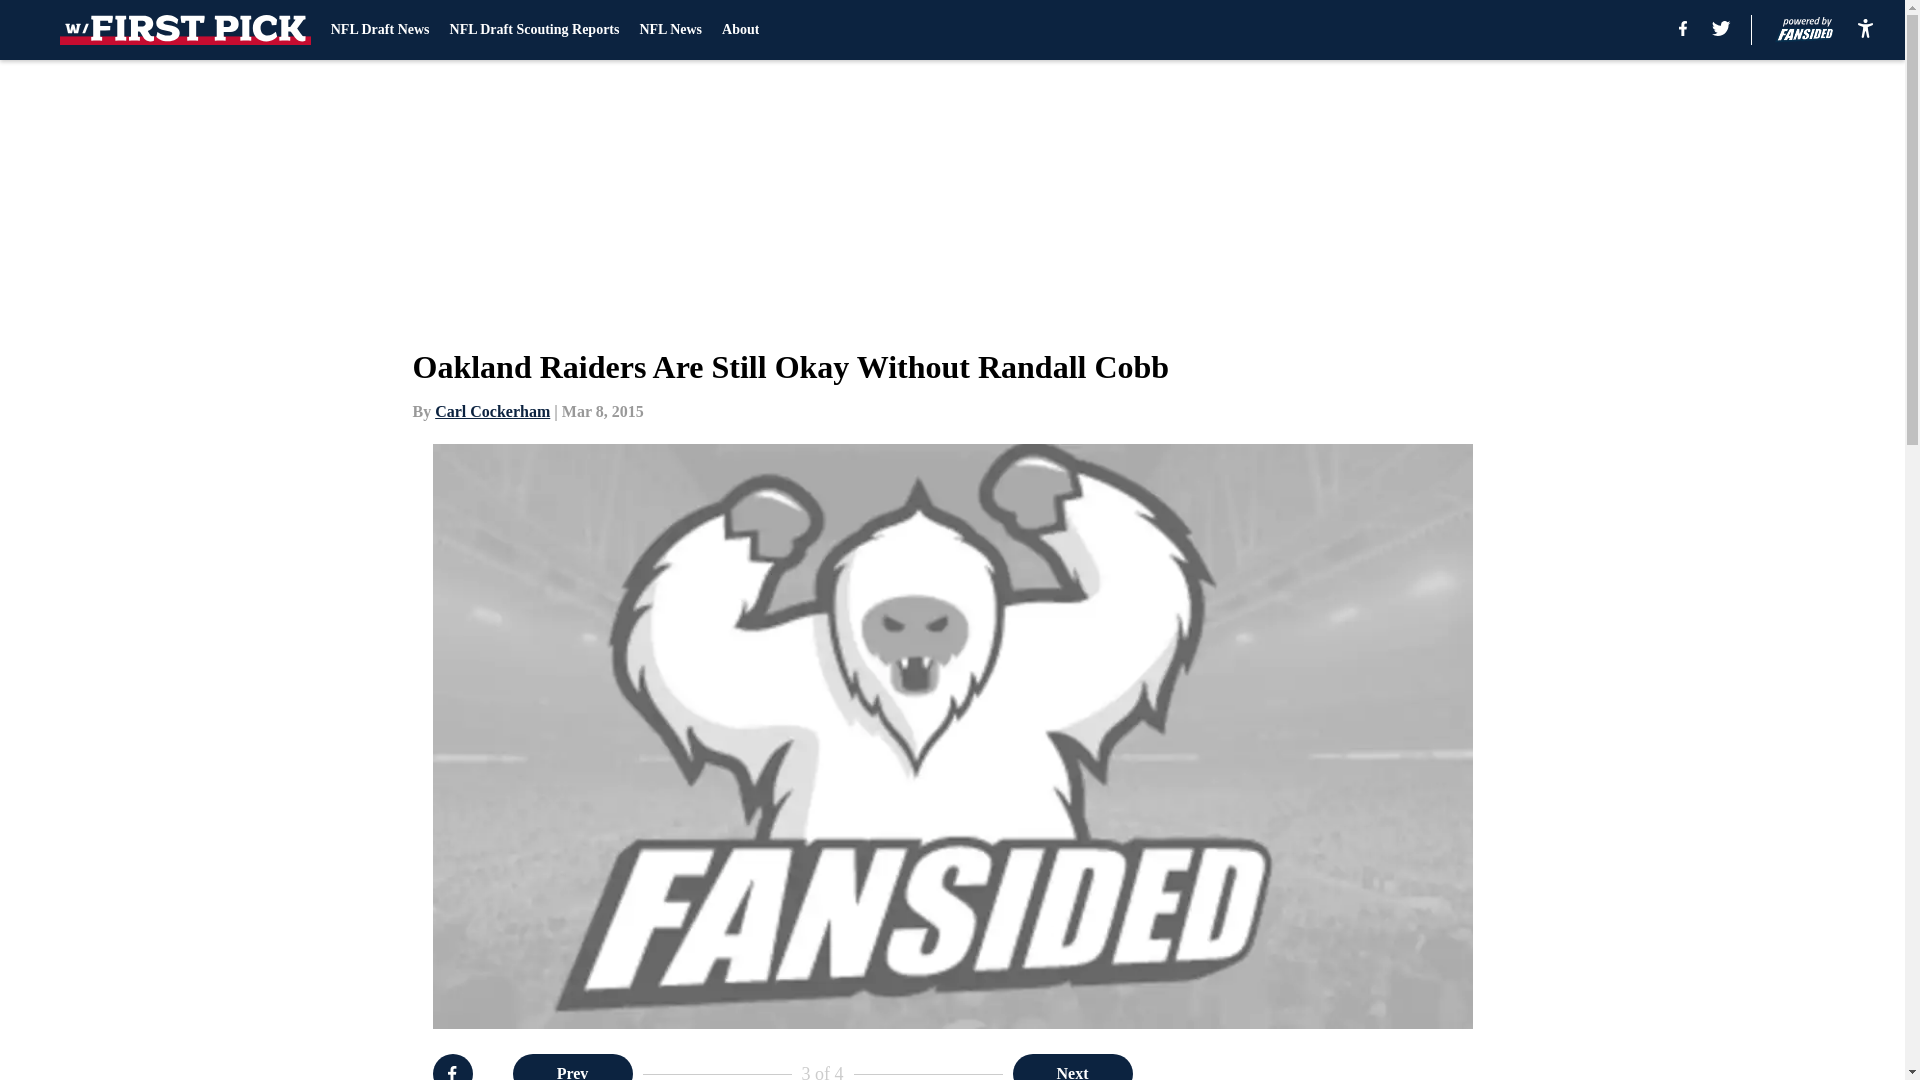 This screenshot has width=1920, height=1080. Describe the element at coordinates (380, 30) in the screenshot. I see `NFL Draft News` at that location.